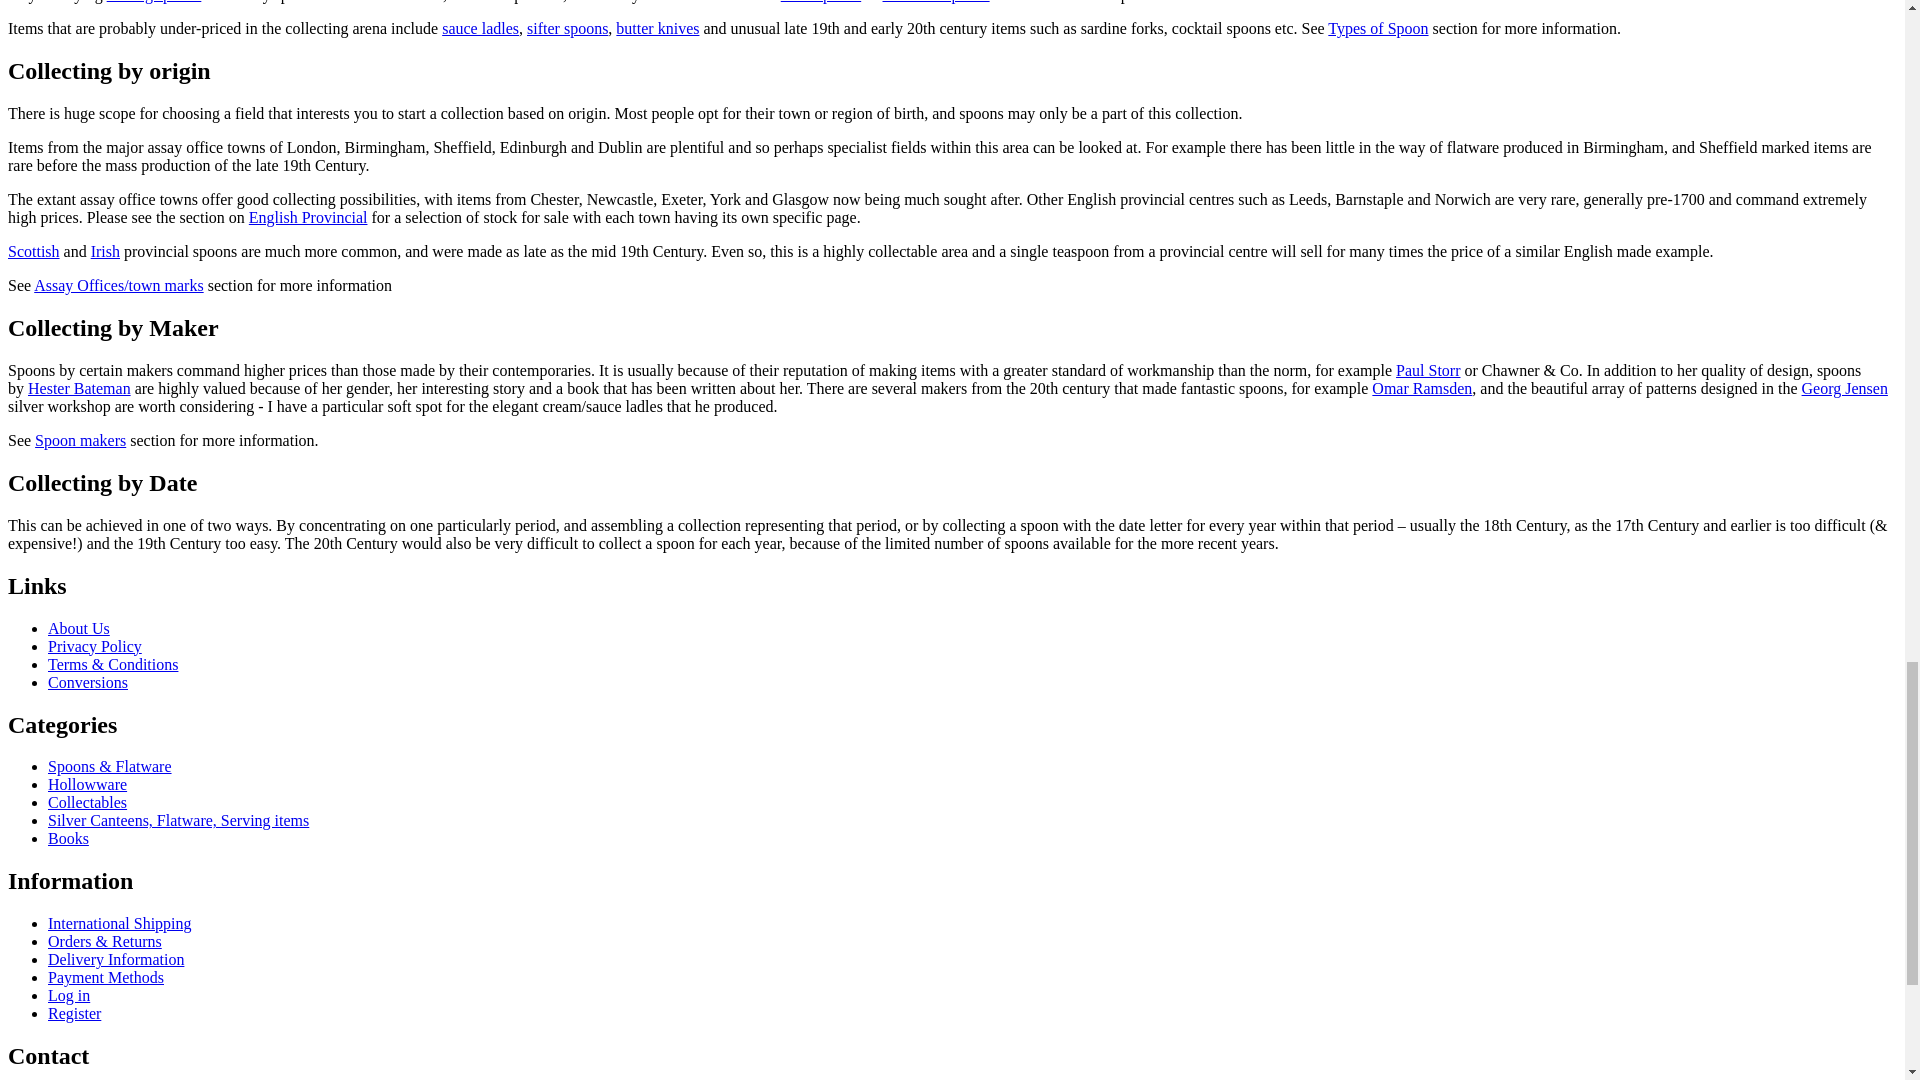  What do you see at coordinates (78, 628) in the screenshot?
I see `About Us` at bounding box center [78, 628].